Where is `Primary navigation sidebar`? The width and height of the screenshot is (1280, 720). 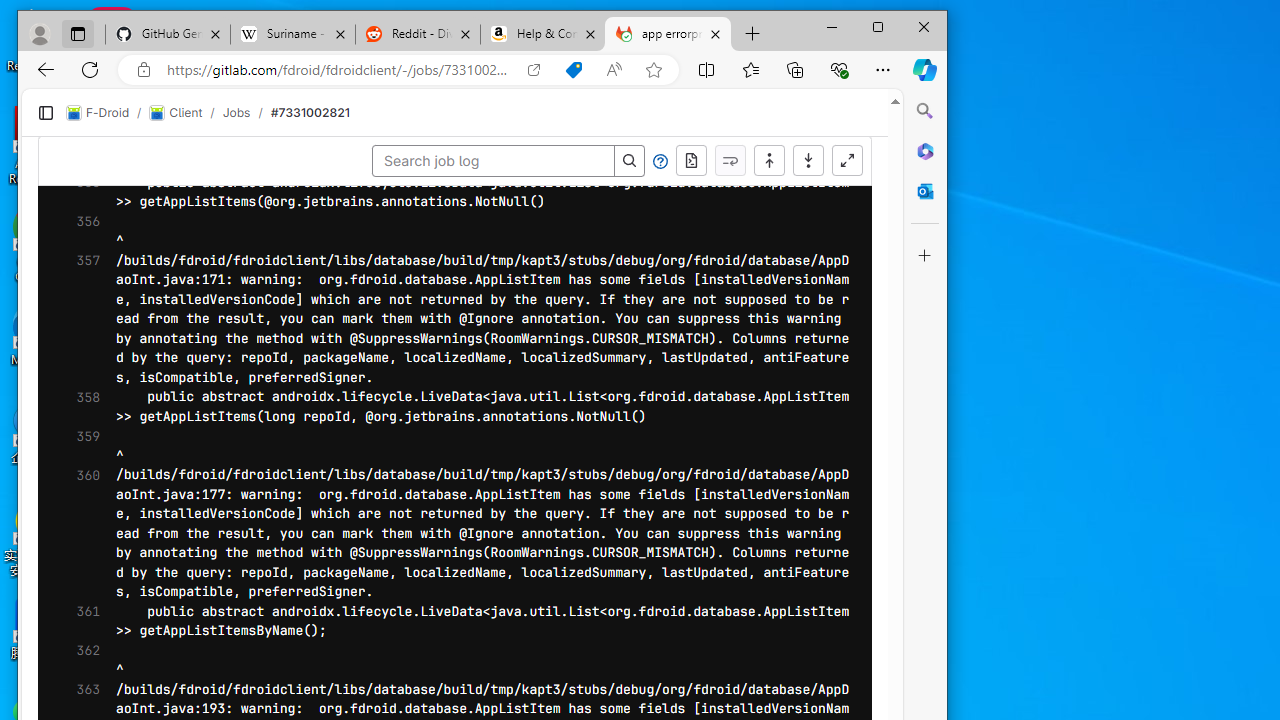
Primary navigation sidebar is located at coordinates (45, 112).